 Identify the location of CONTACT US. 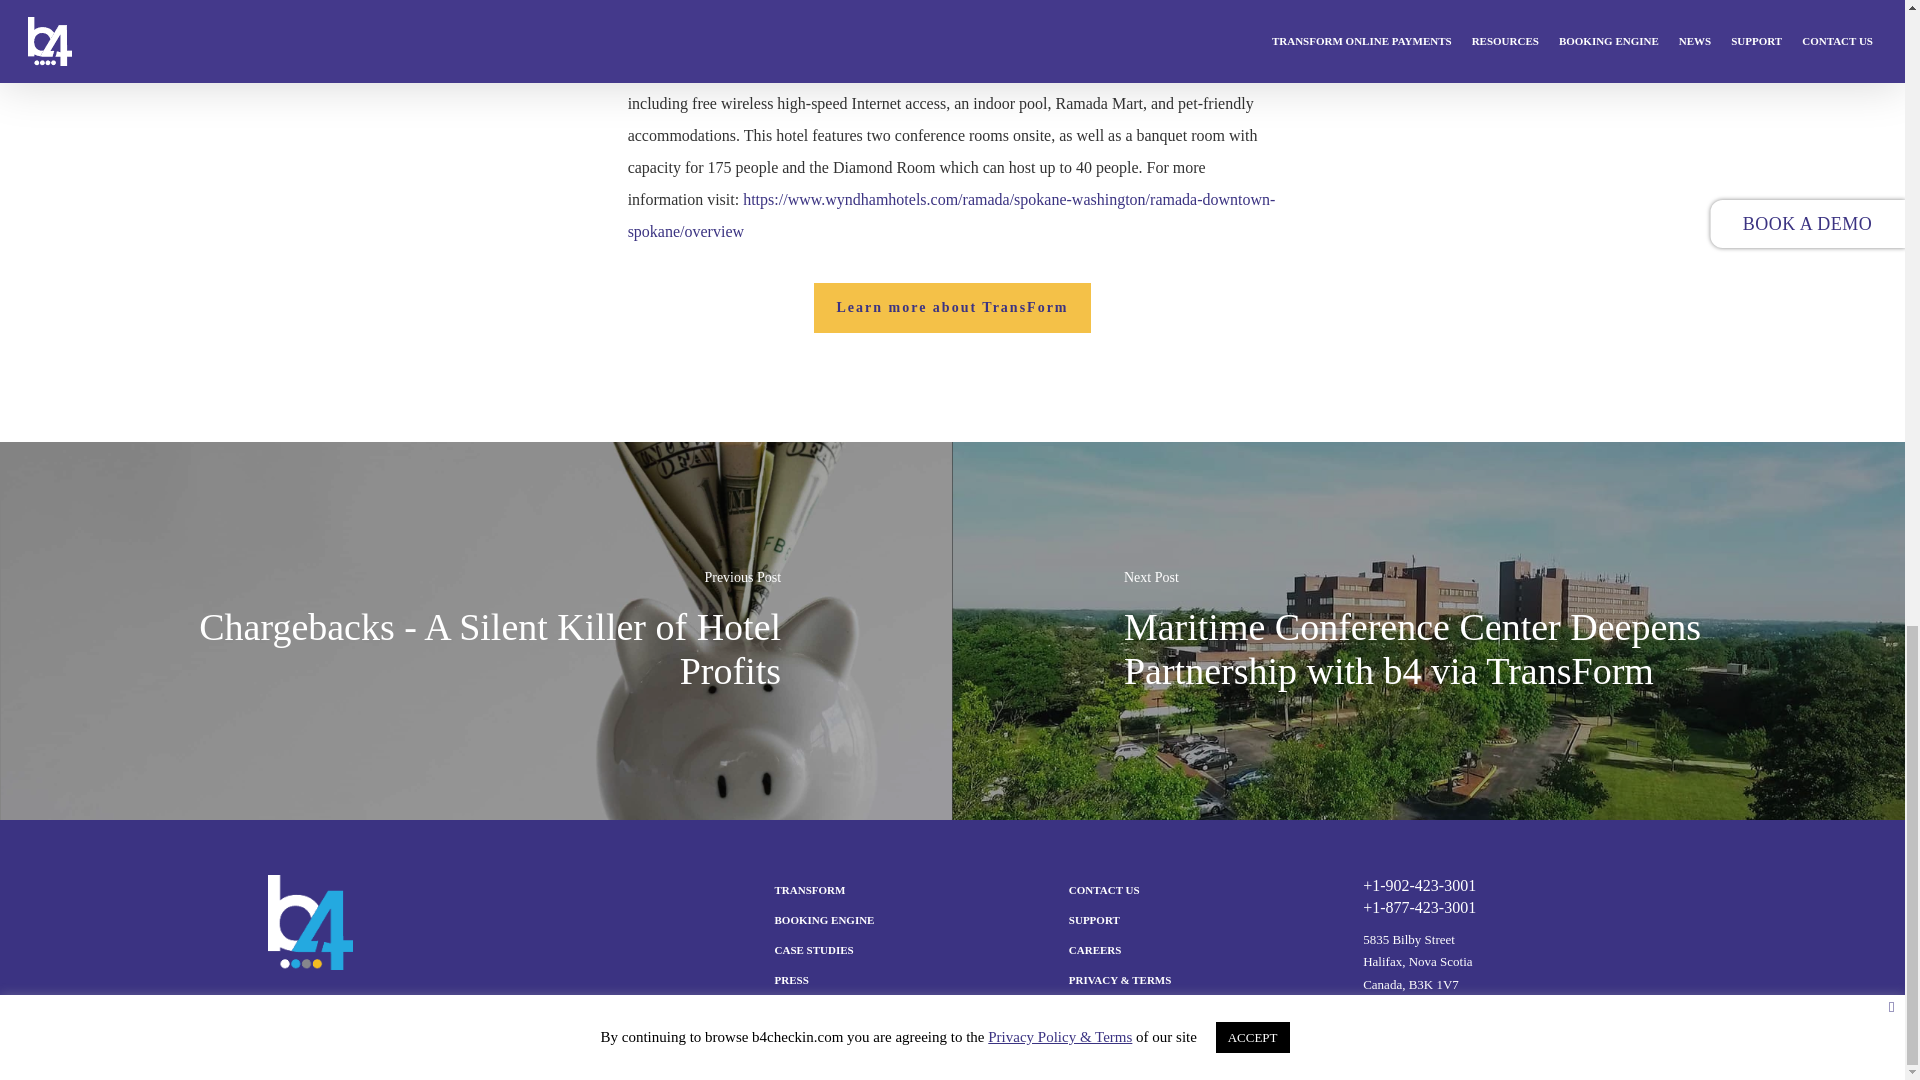
(1202, 890).